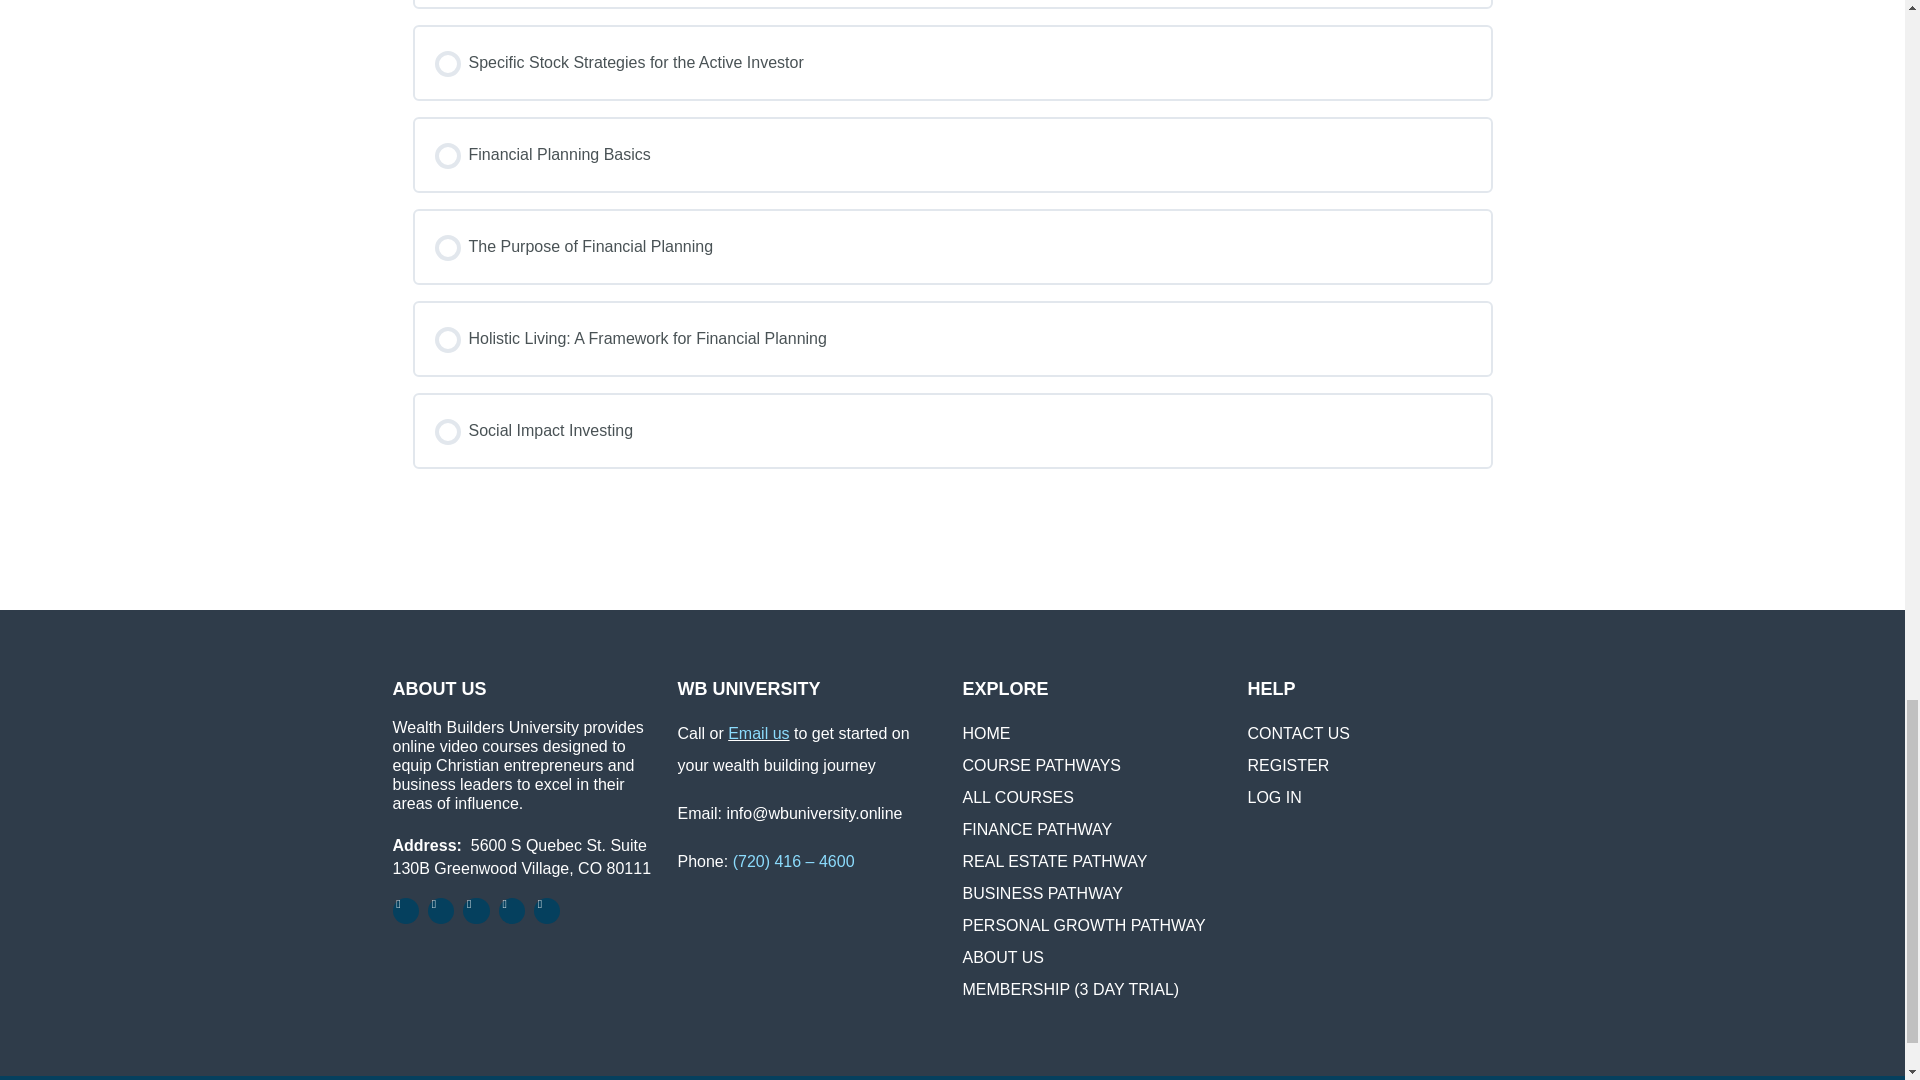 The height and width of the screenshot is (1080, 1920). Describe the element at coordinates (985, 732) in the screenshot. I see `HOME` at that location.